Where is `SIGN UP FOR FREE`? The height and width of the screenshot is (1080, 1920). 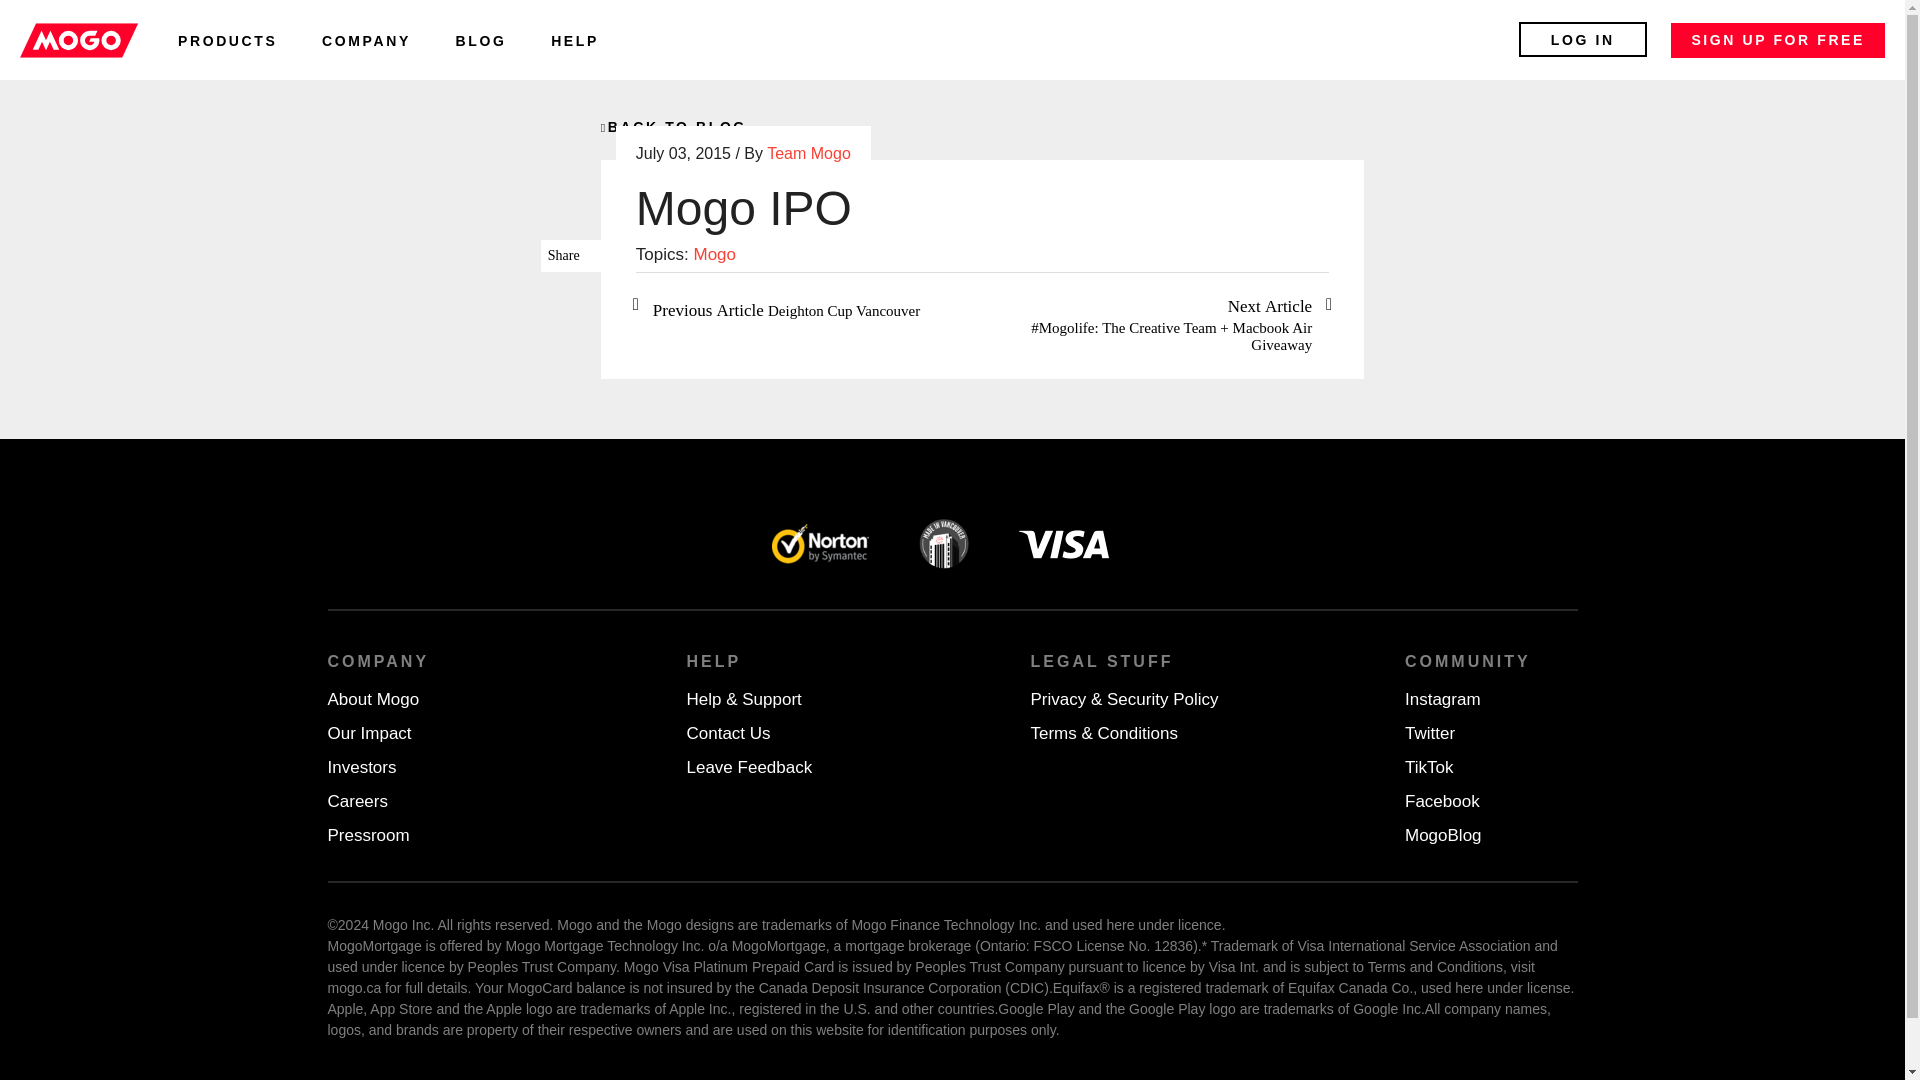 SIGN UP FOR FREE is located at coordinates (1778, 40).